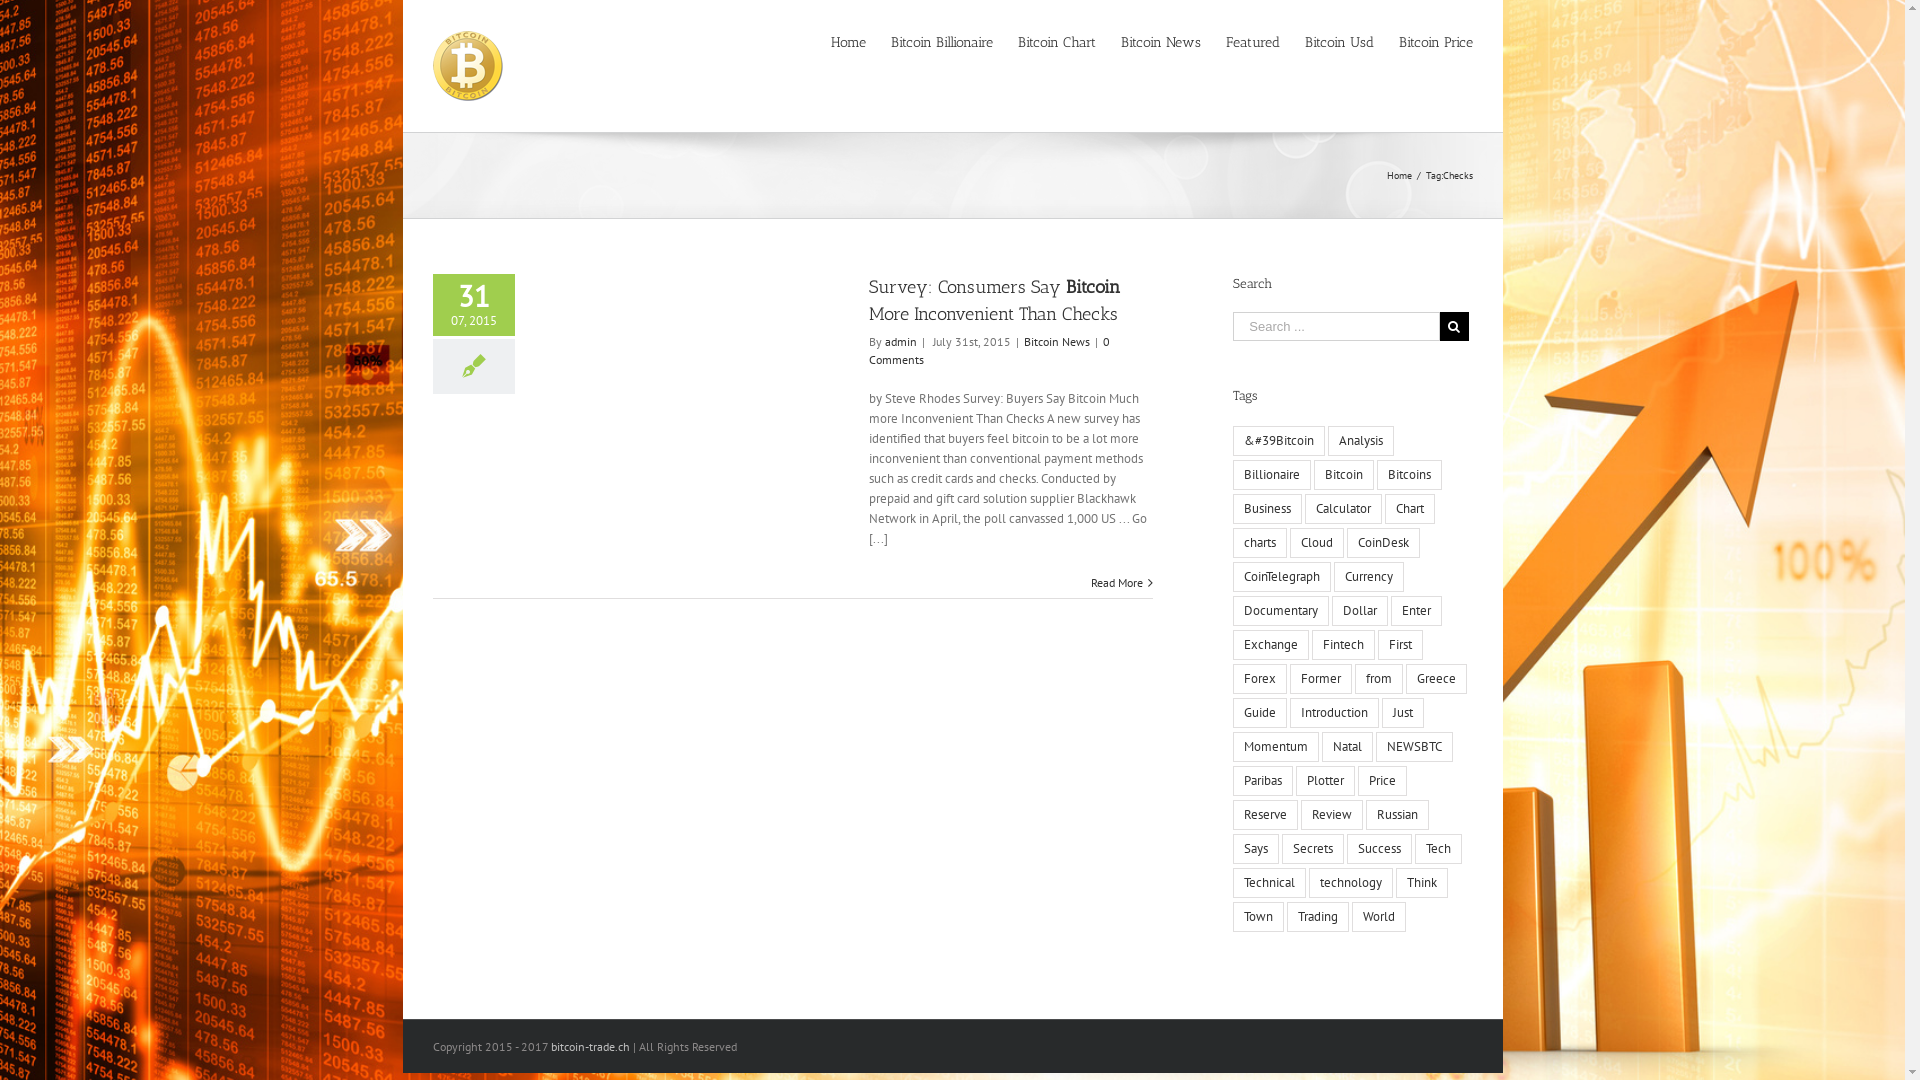  I want to click on Think, so click(1422, 883).